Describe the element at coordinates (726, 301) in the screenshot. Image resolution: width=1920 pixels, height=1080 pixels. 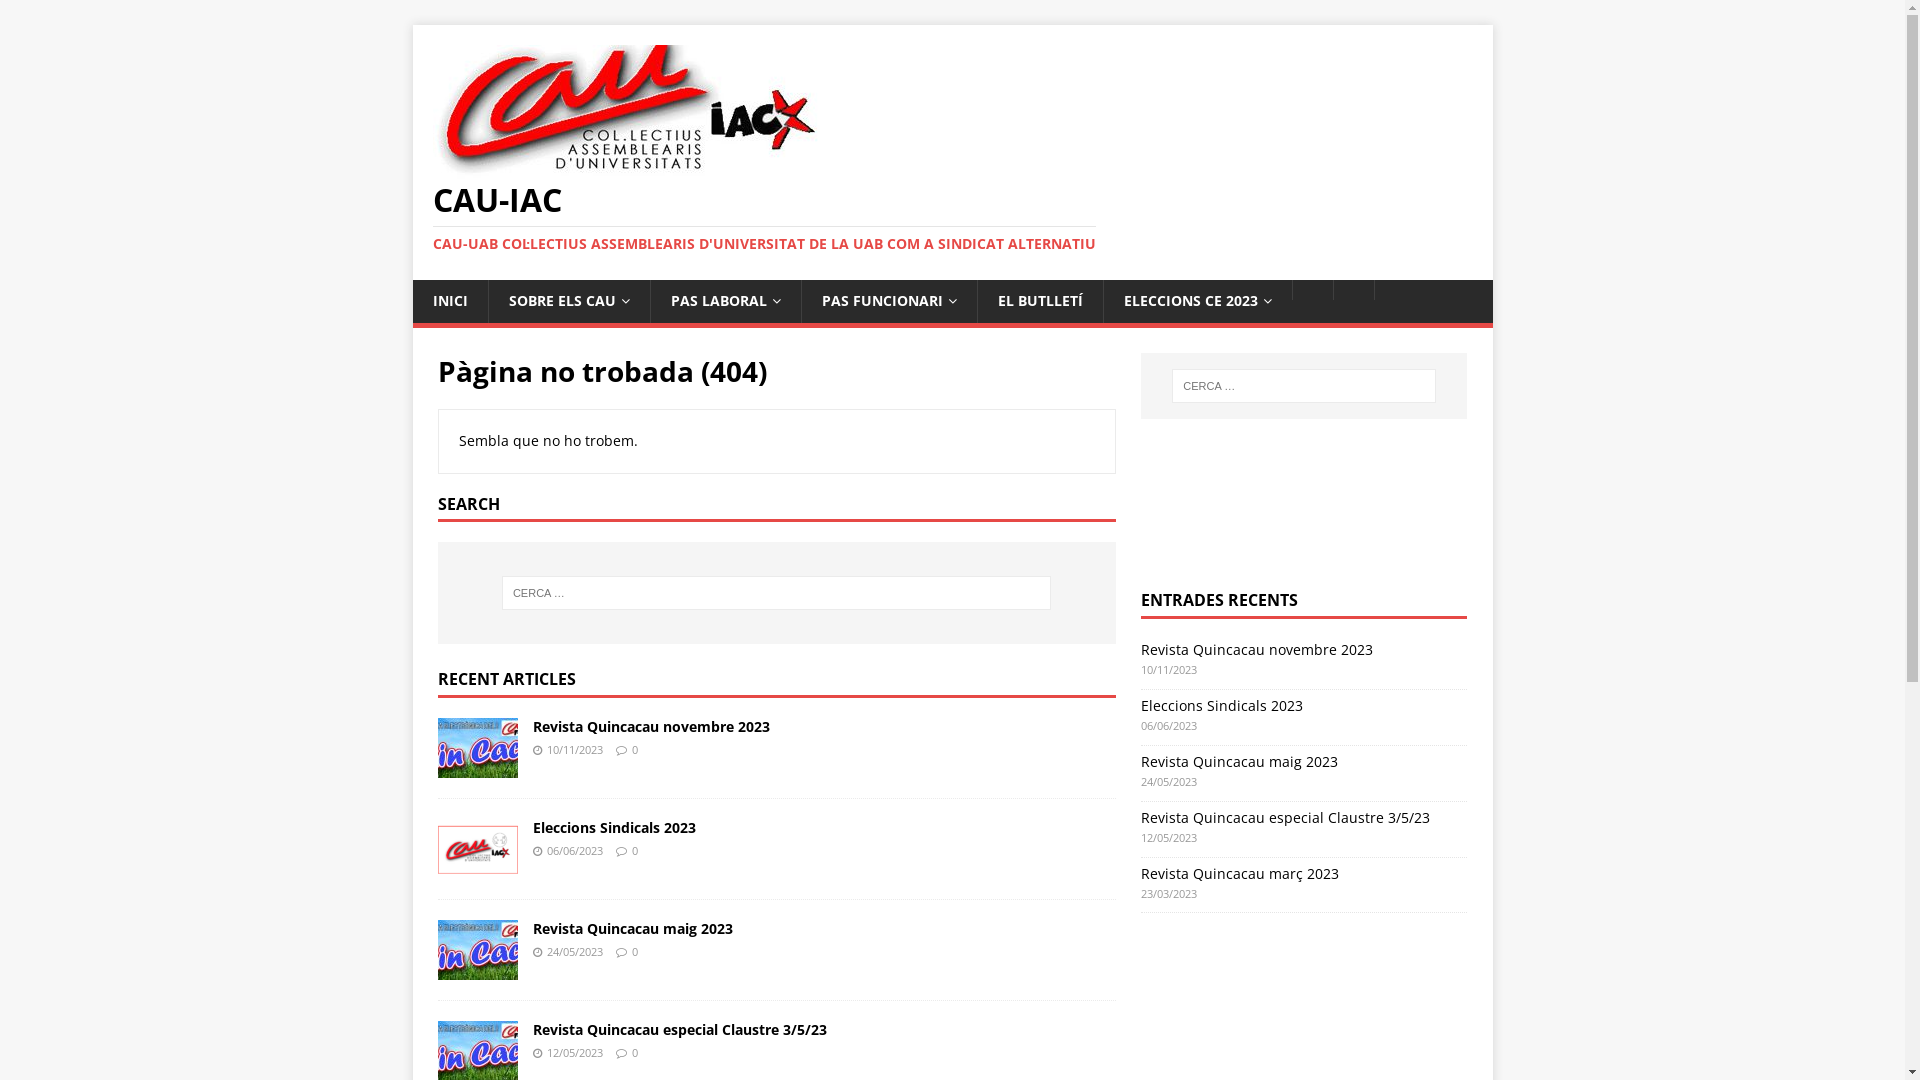
I see `PAS LABORAL` at that location.